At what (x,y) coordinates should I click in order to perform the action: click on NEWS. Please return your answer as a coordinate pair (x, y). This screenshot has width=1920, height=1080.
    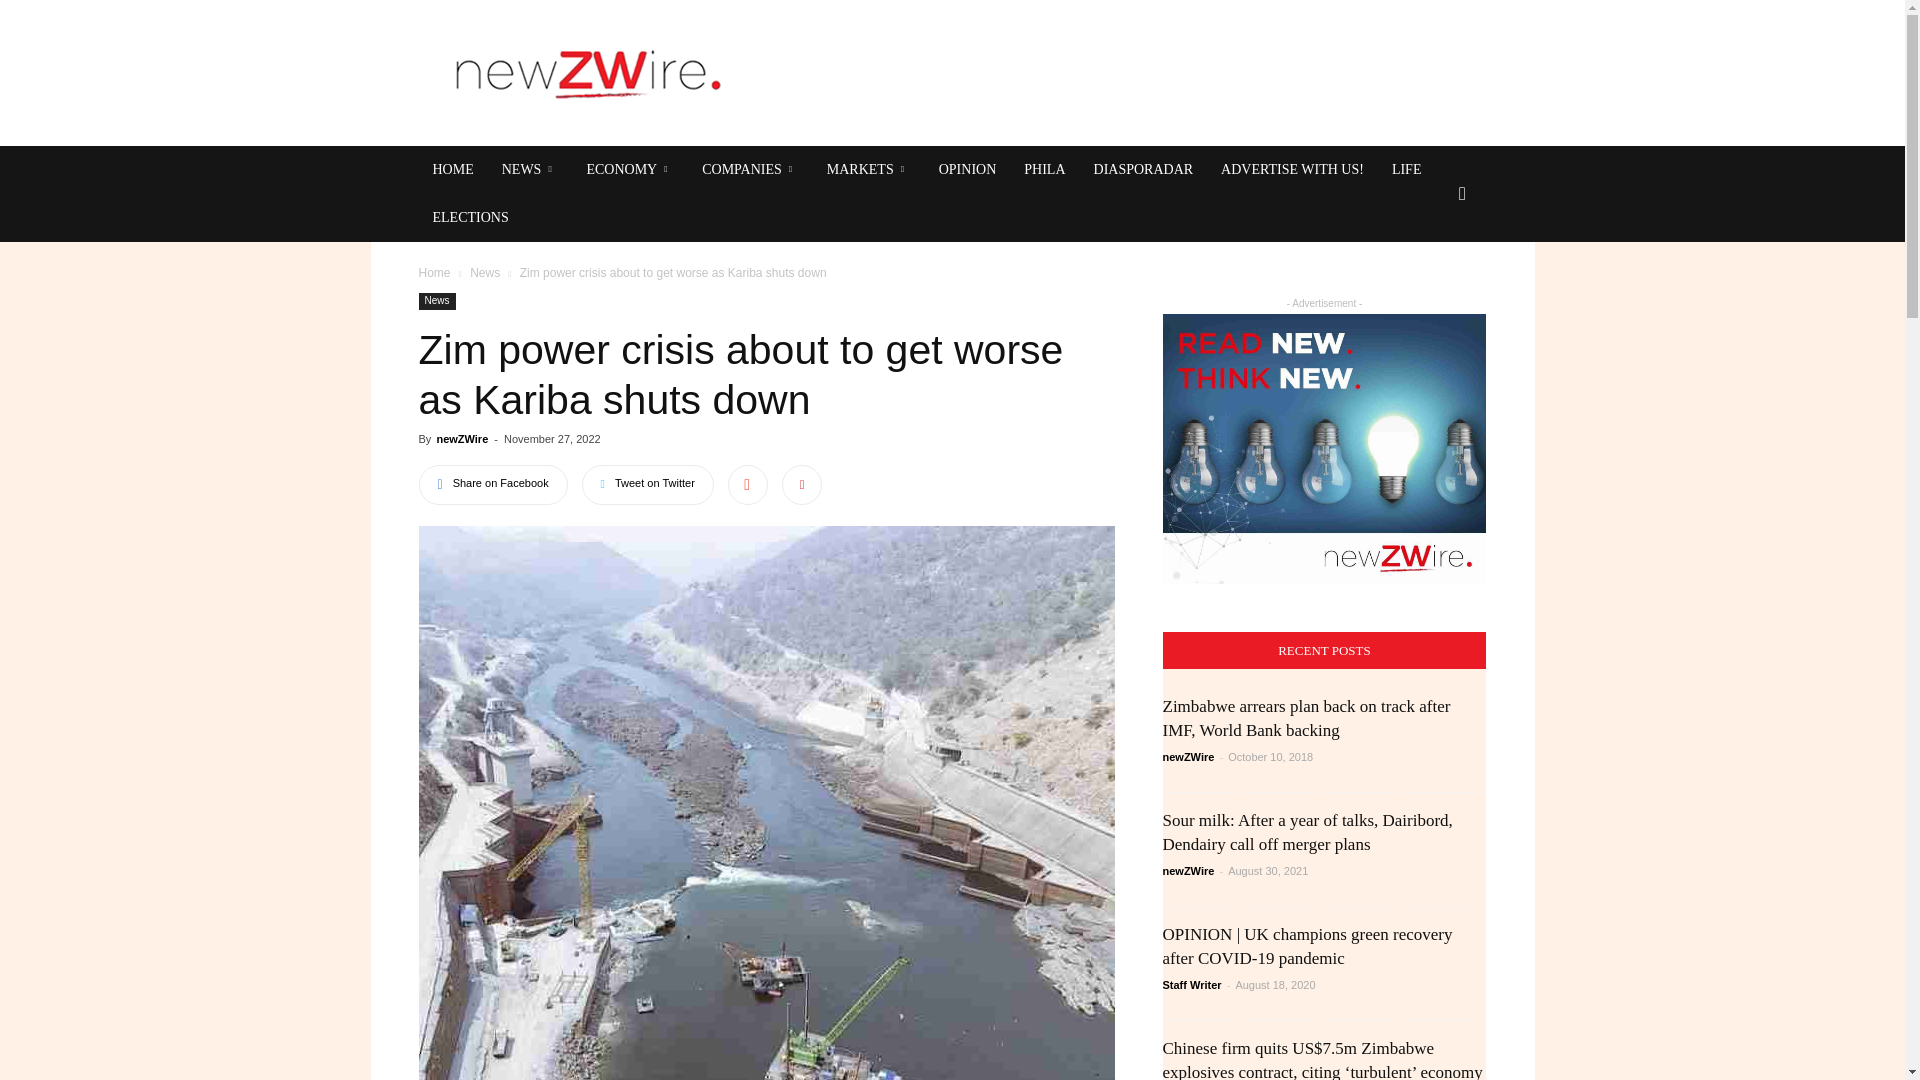
    Looking at the image, I should click on (530, 170).